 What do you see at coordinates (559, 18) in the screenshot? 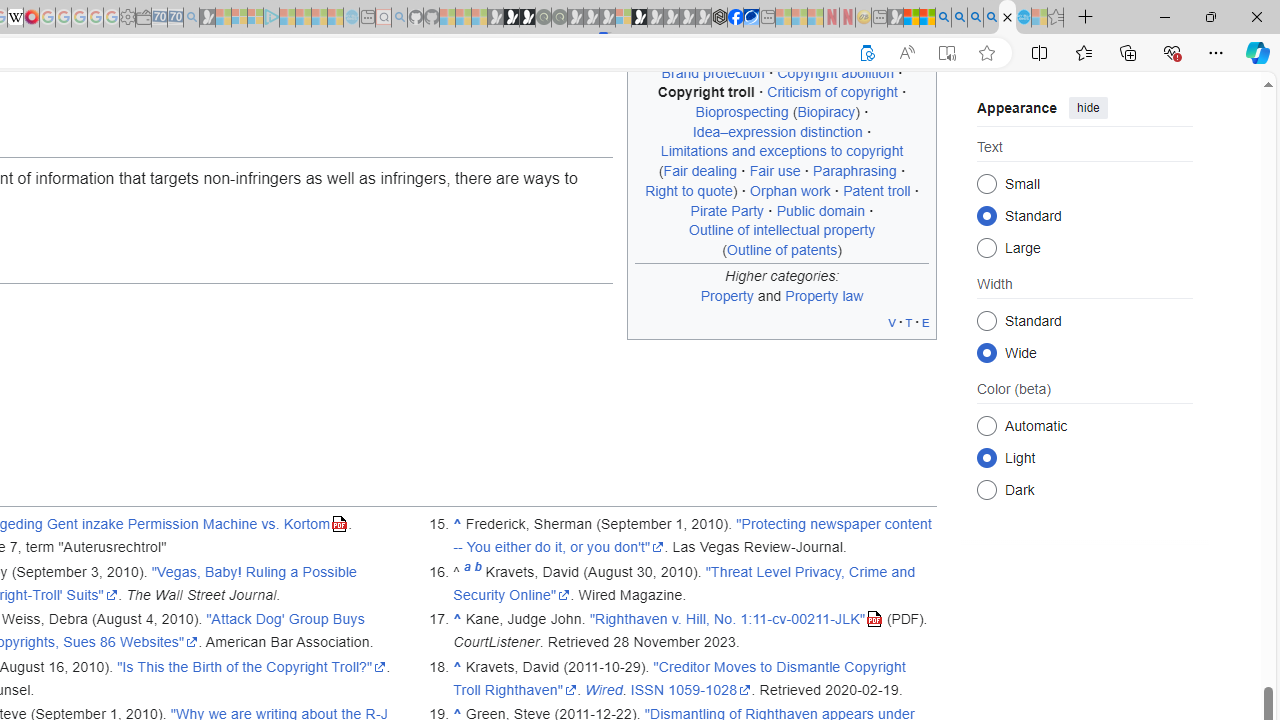
I see `Future Focus Report 2024 - Sleeping` at bounding box center [559, 18].